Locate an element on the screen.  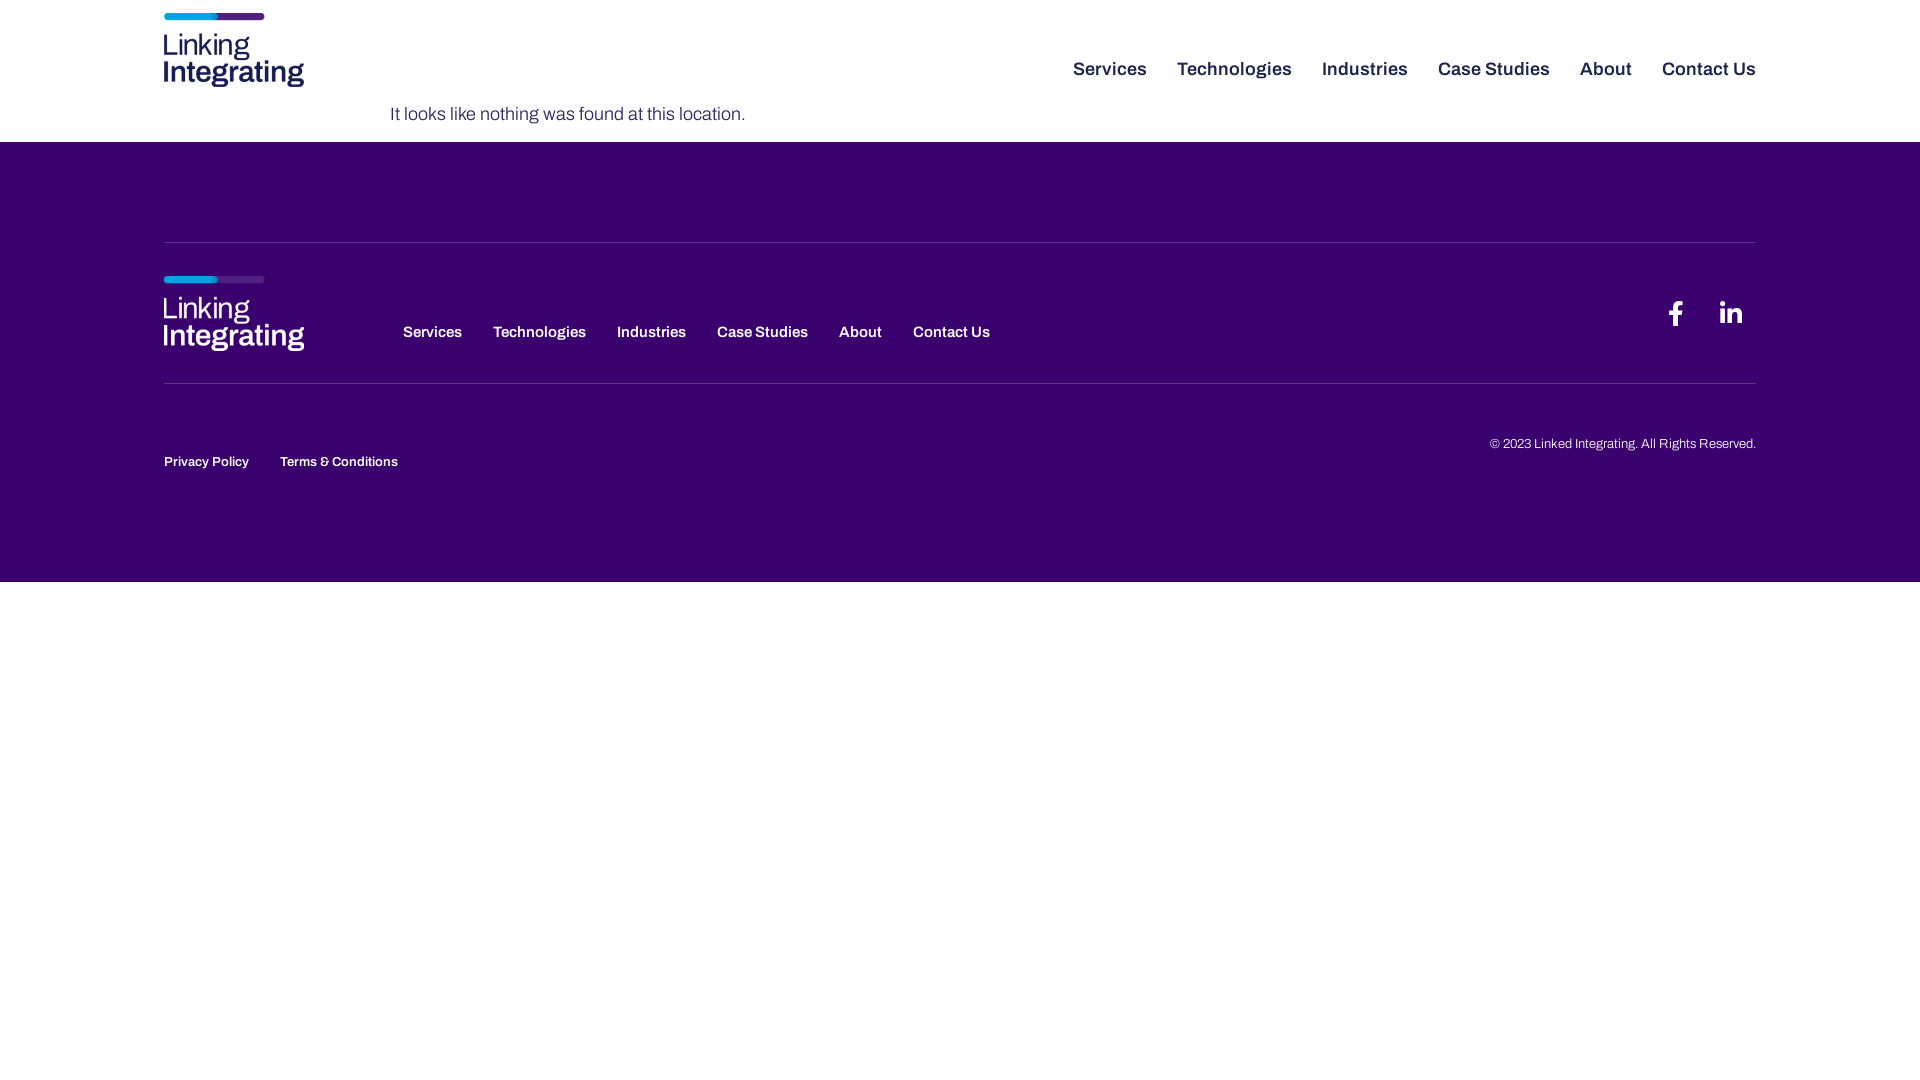
Services is located at coordinates (1110, 69).